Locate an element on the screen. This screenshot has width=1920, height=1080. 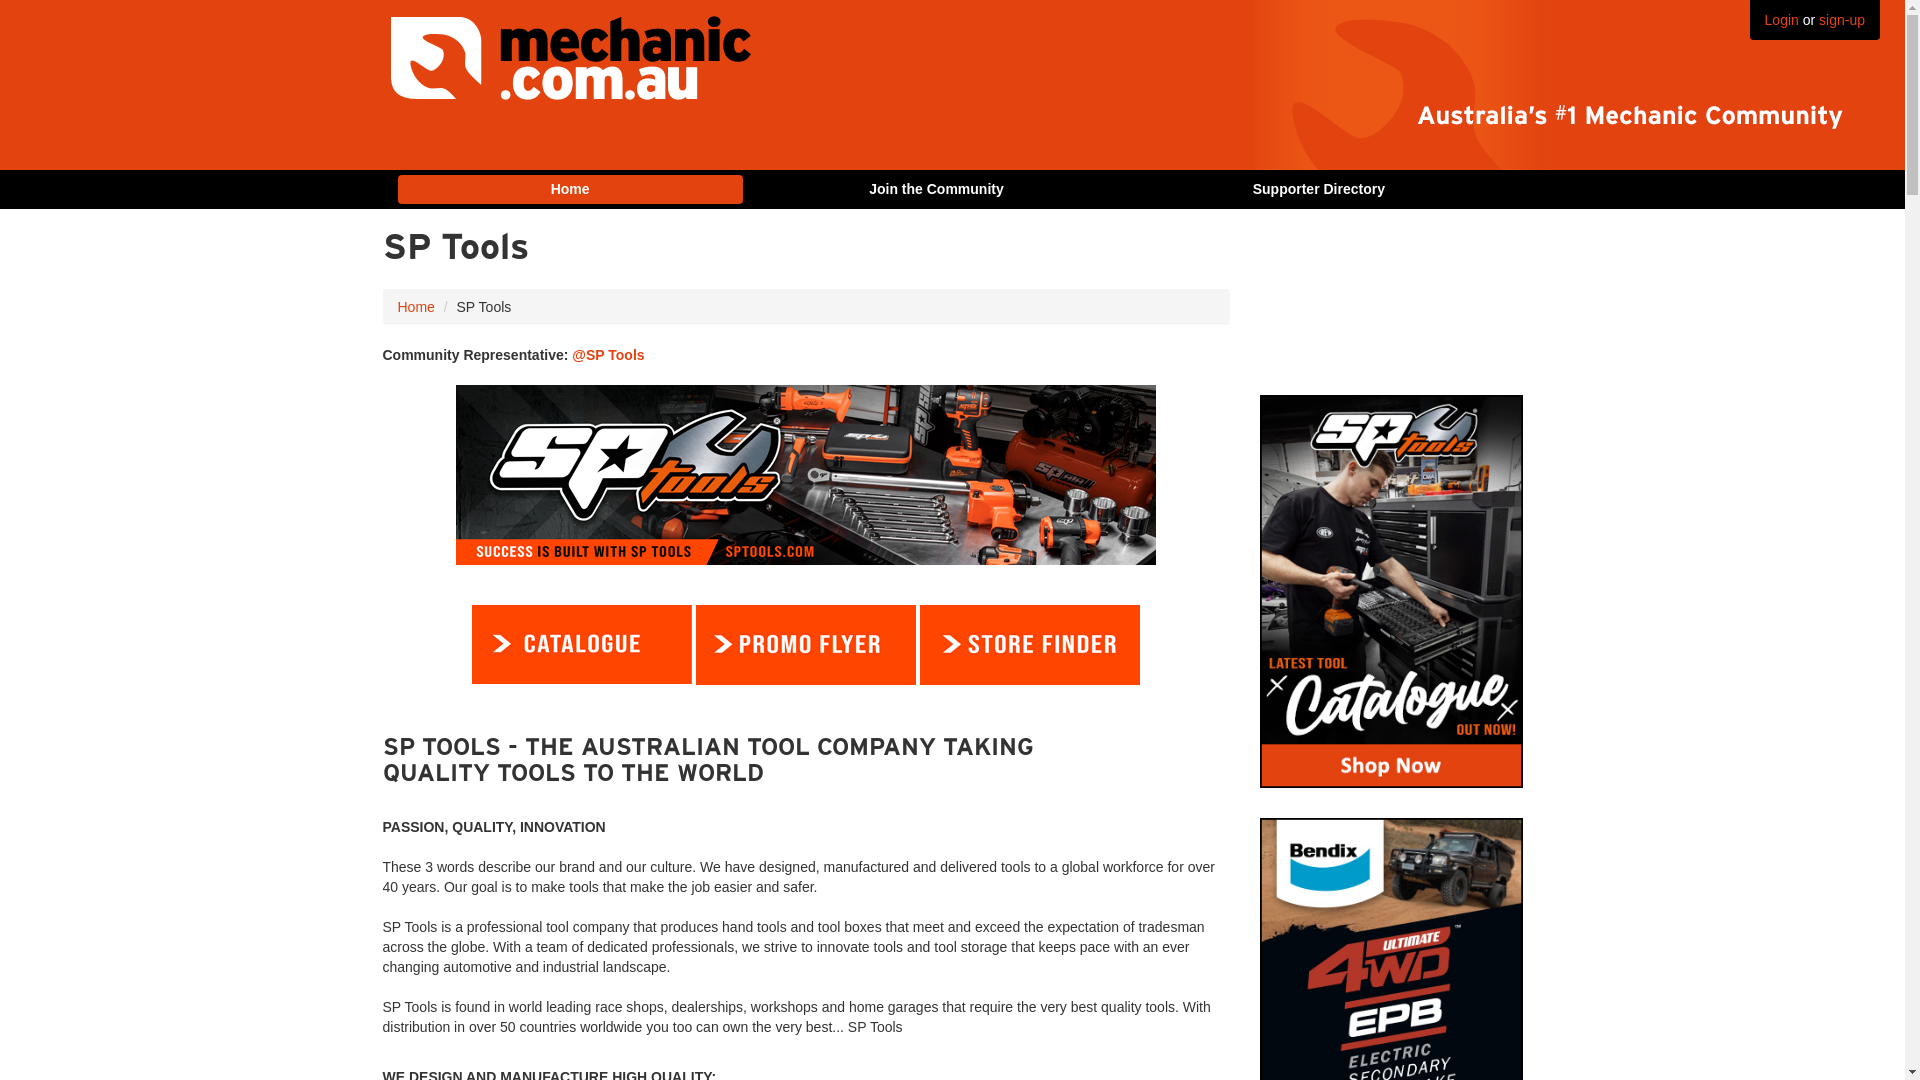
sign-up is located at coordinates (1842, 20).